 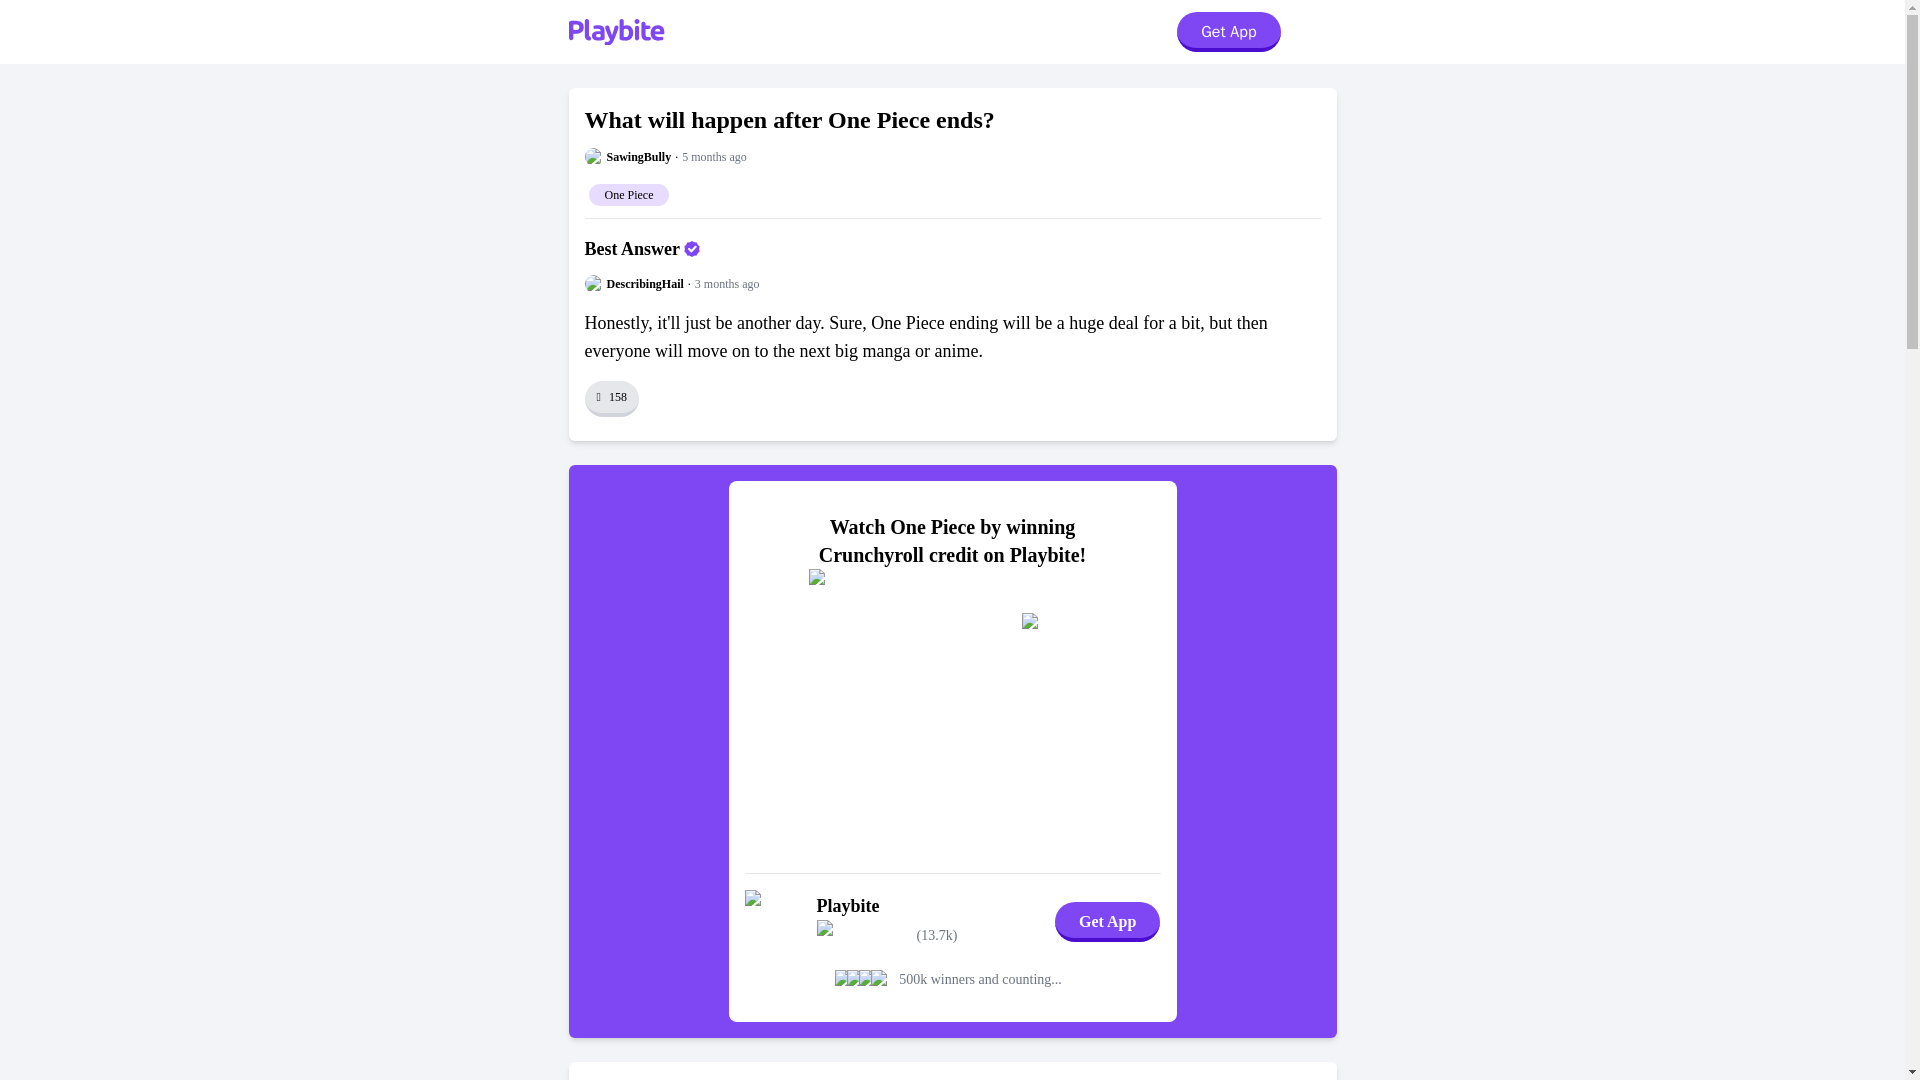 What do you see at coordinates (628, 192) in the screenshot?
I see `One Piece` at bounding box center [628, 192].